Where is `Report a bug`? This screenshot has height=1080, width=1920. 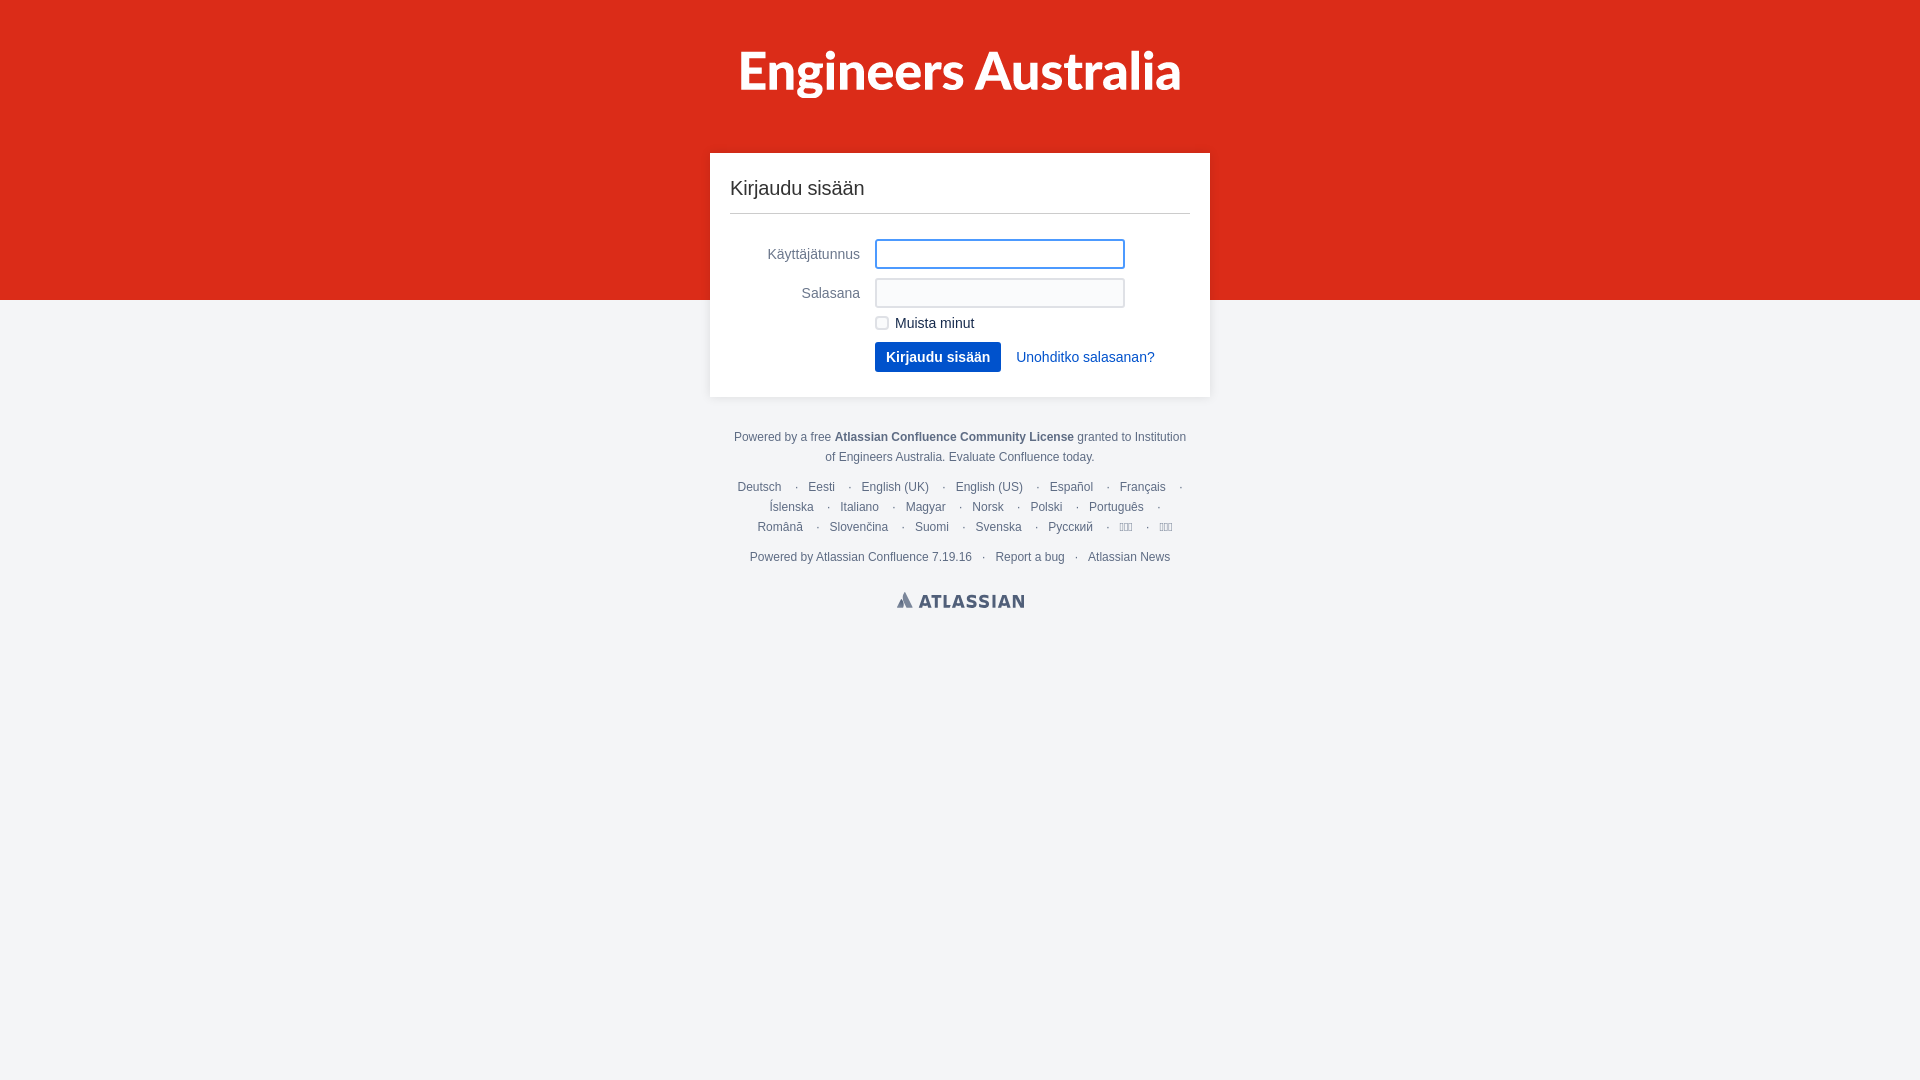 Report a bug is located at coordinates (1029, 557).